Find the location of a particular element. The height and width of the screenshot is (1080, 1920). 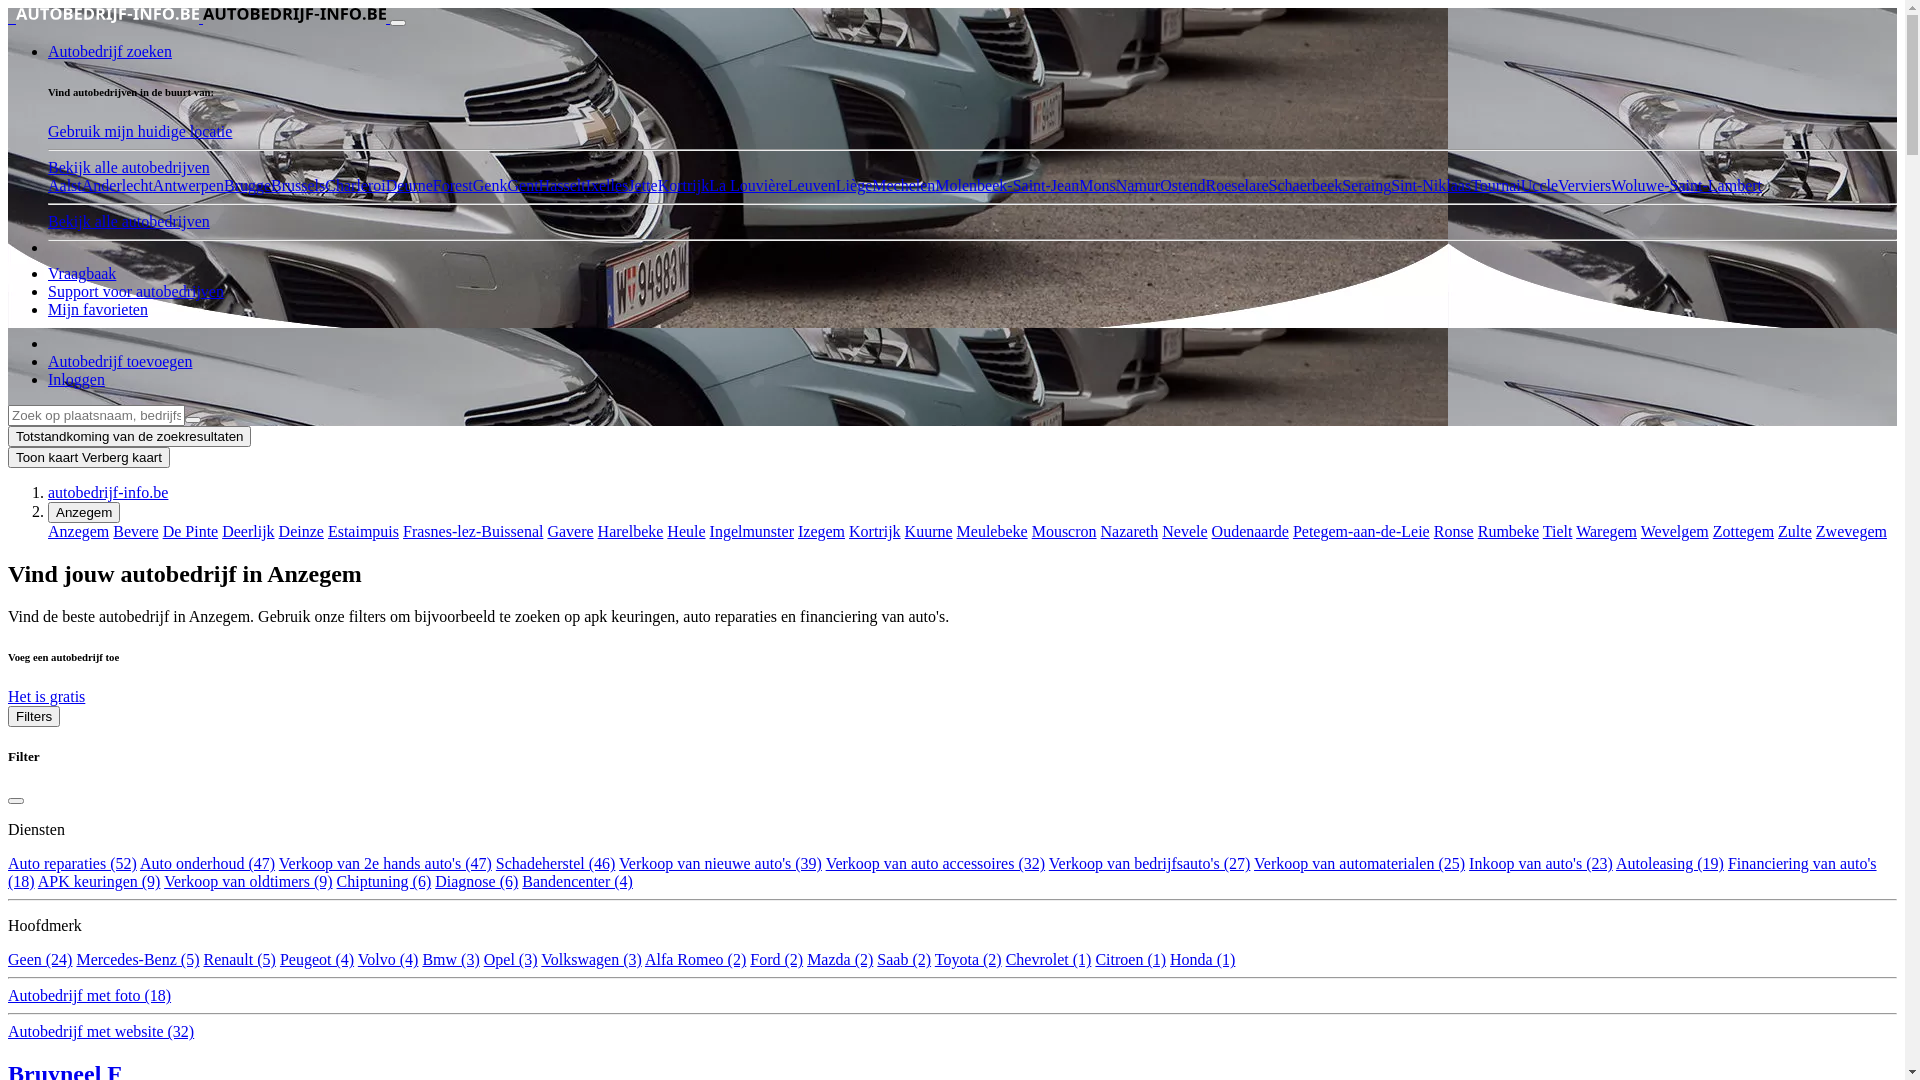

Kuurne is located at coordinates (929, 532).